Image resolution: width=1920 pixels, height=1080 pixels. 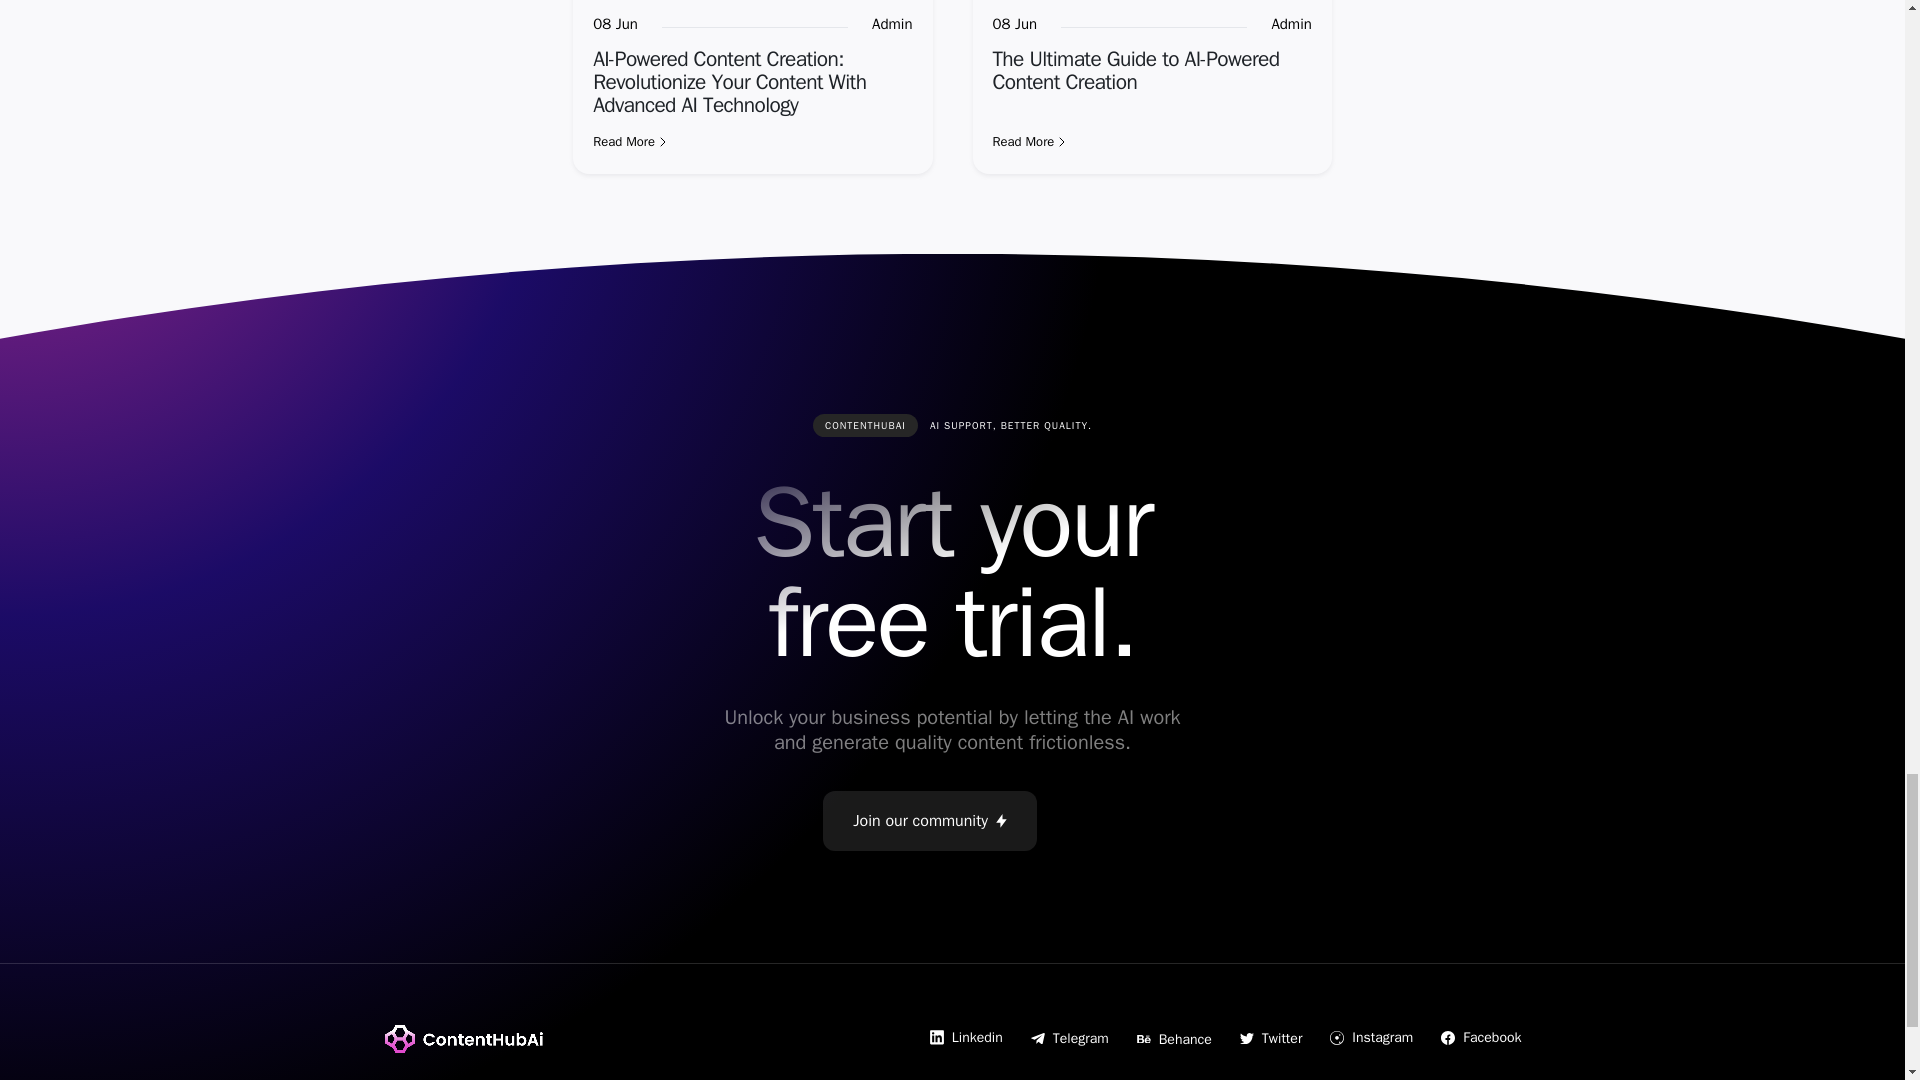 What do you see at coordinates (752, 142) in the screenshot?
I see `Read More` at bounding box center [752, 142].